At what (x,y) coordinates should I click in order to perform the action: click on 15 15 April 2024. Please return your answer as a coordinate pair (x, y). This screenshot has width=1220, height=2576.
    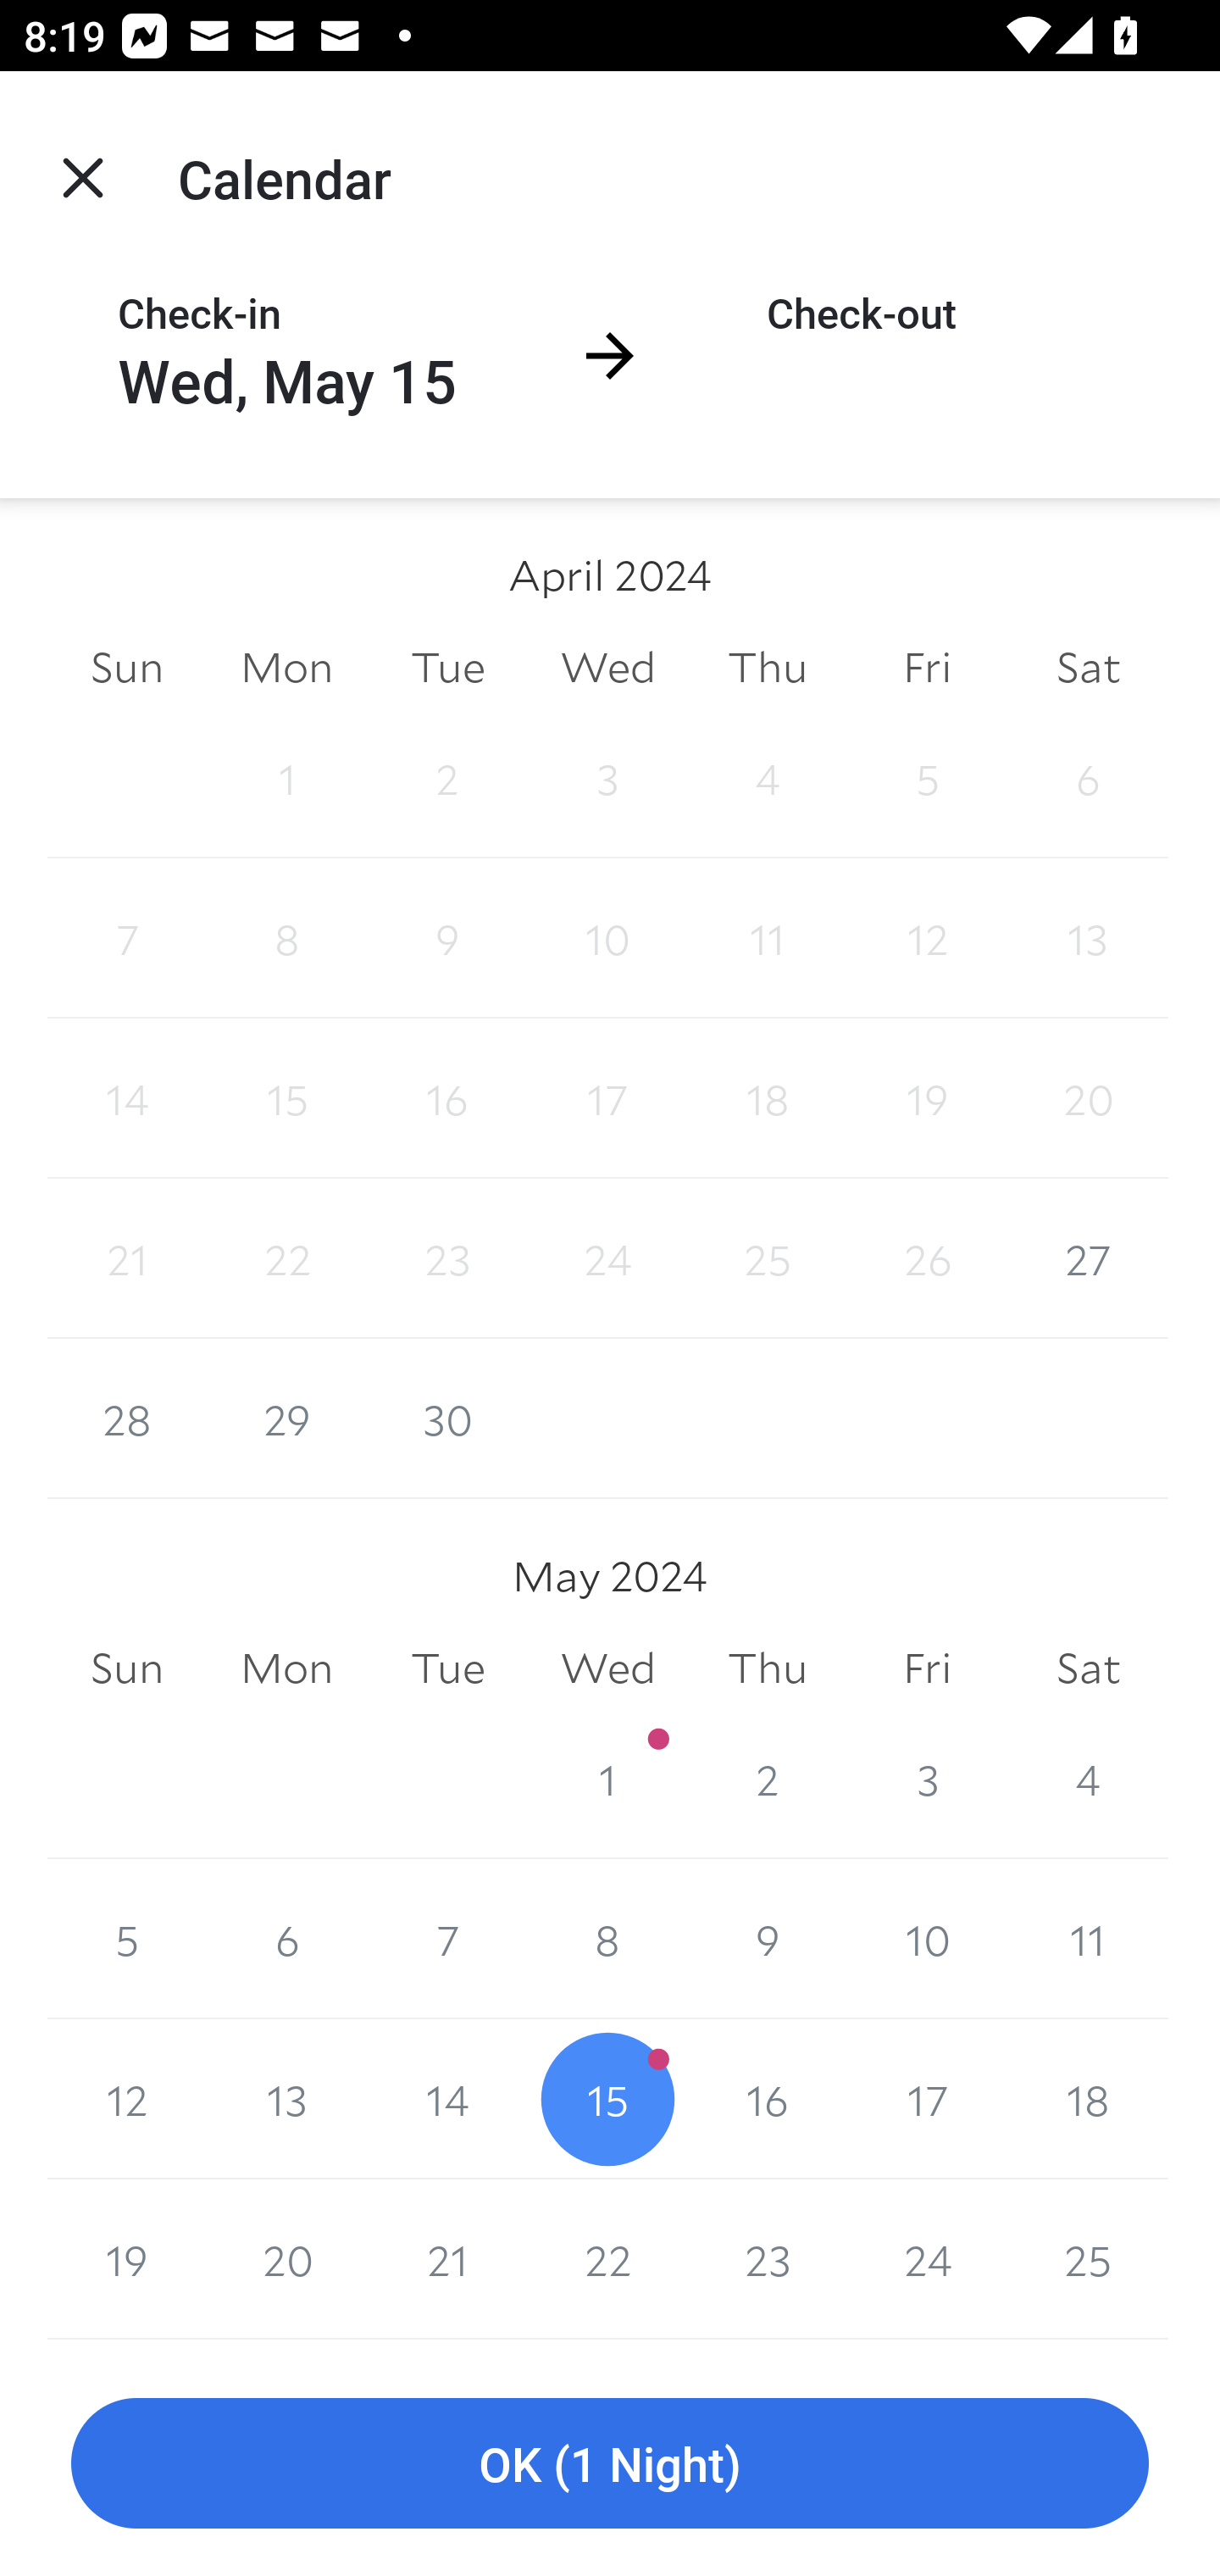
    Looking at the image, I should click on (286, 1098).